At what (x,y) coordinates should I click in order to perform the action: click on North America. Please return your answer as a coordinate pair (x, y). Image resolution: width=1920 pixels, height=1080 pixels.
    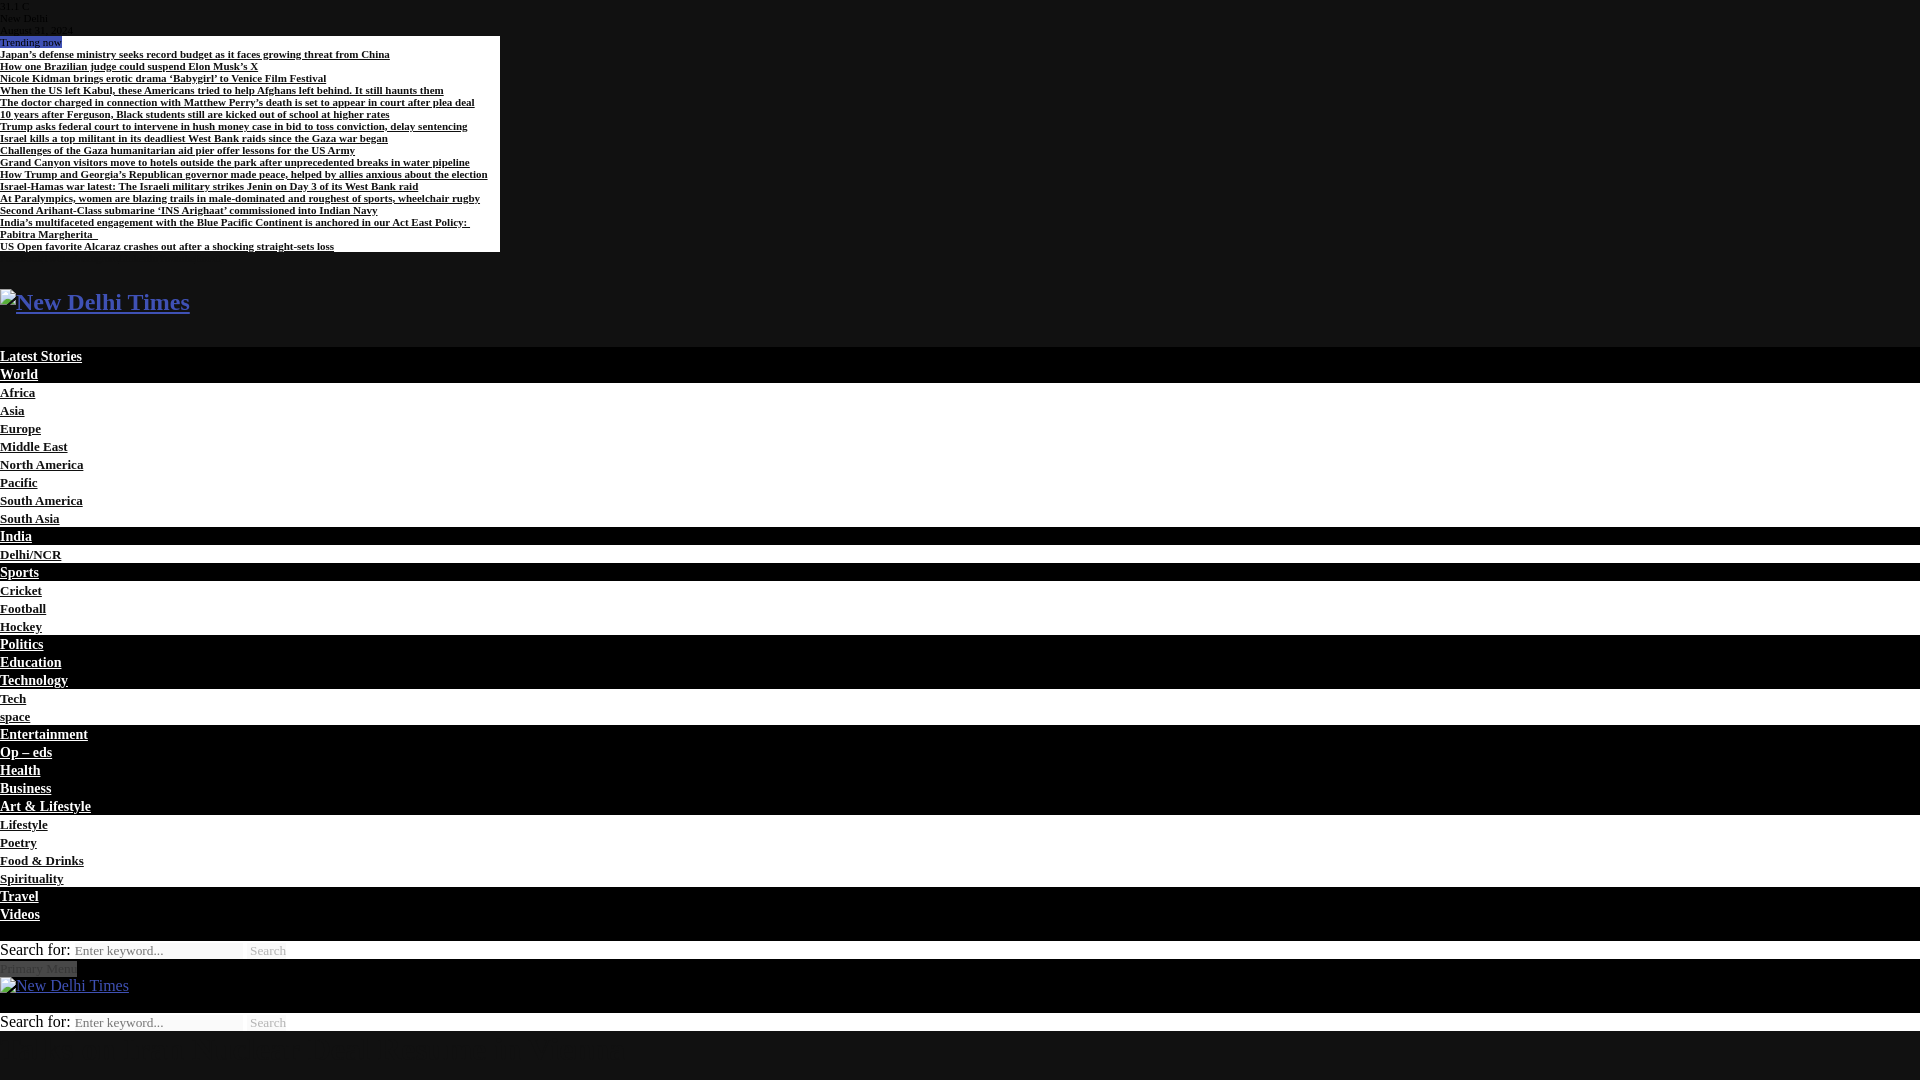
    Looking at the image, I should click on (41, 464).